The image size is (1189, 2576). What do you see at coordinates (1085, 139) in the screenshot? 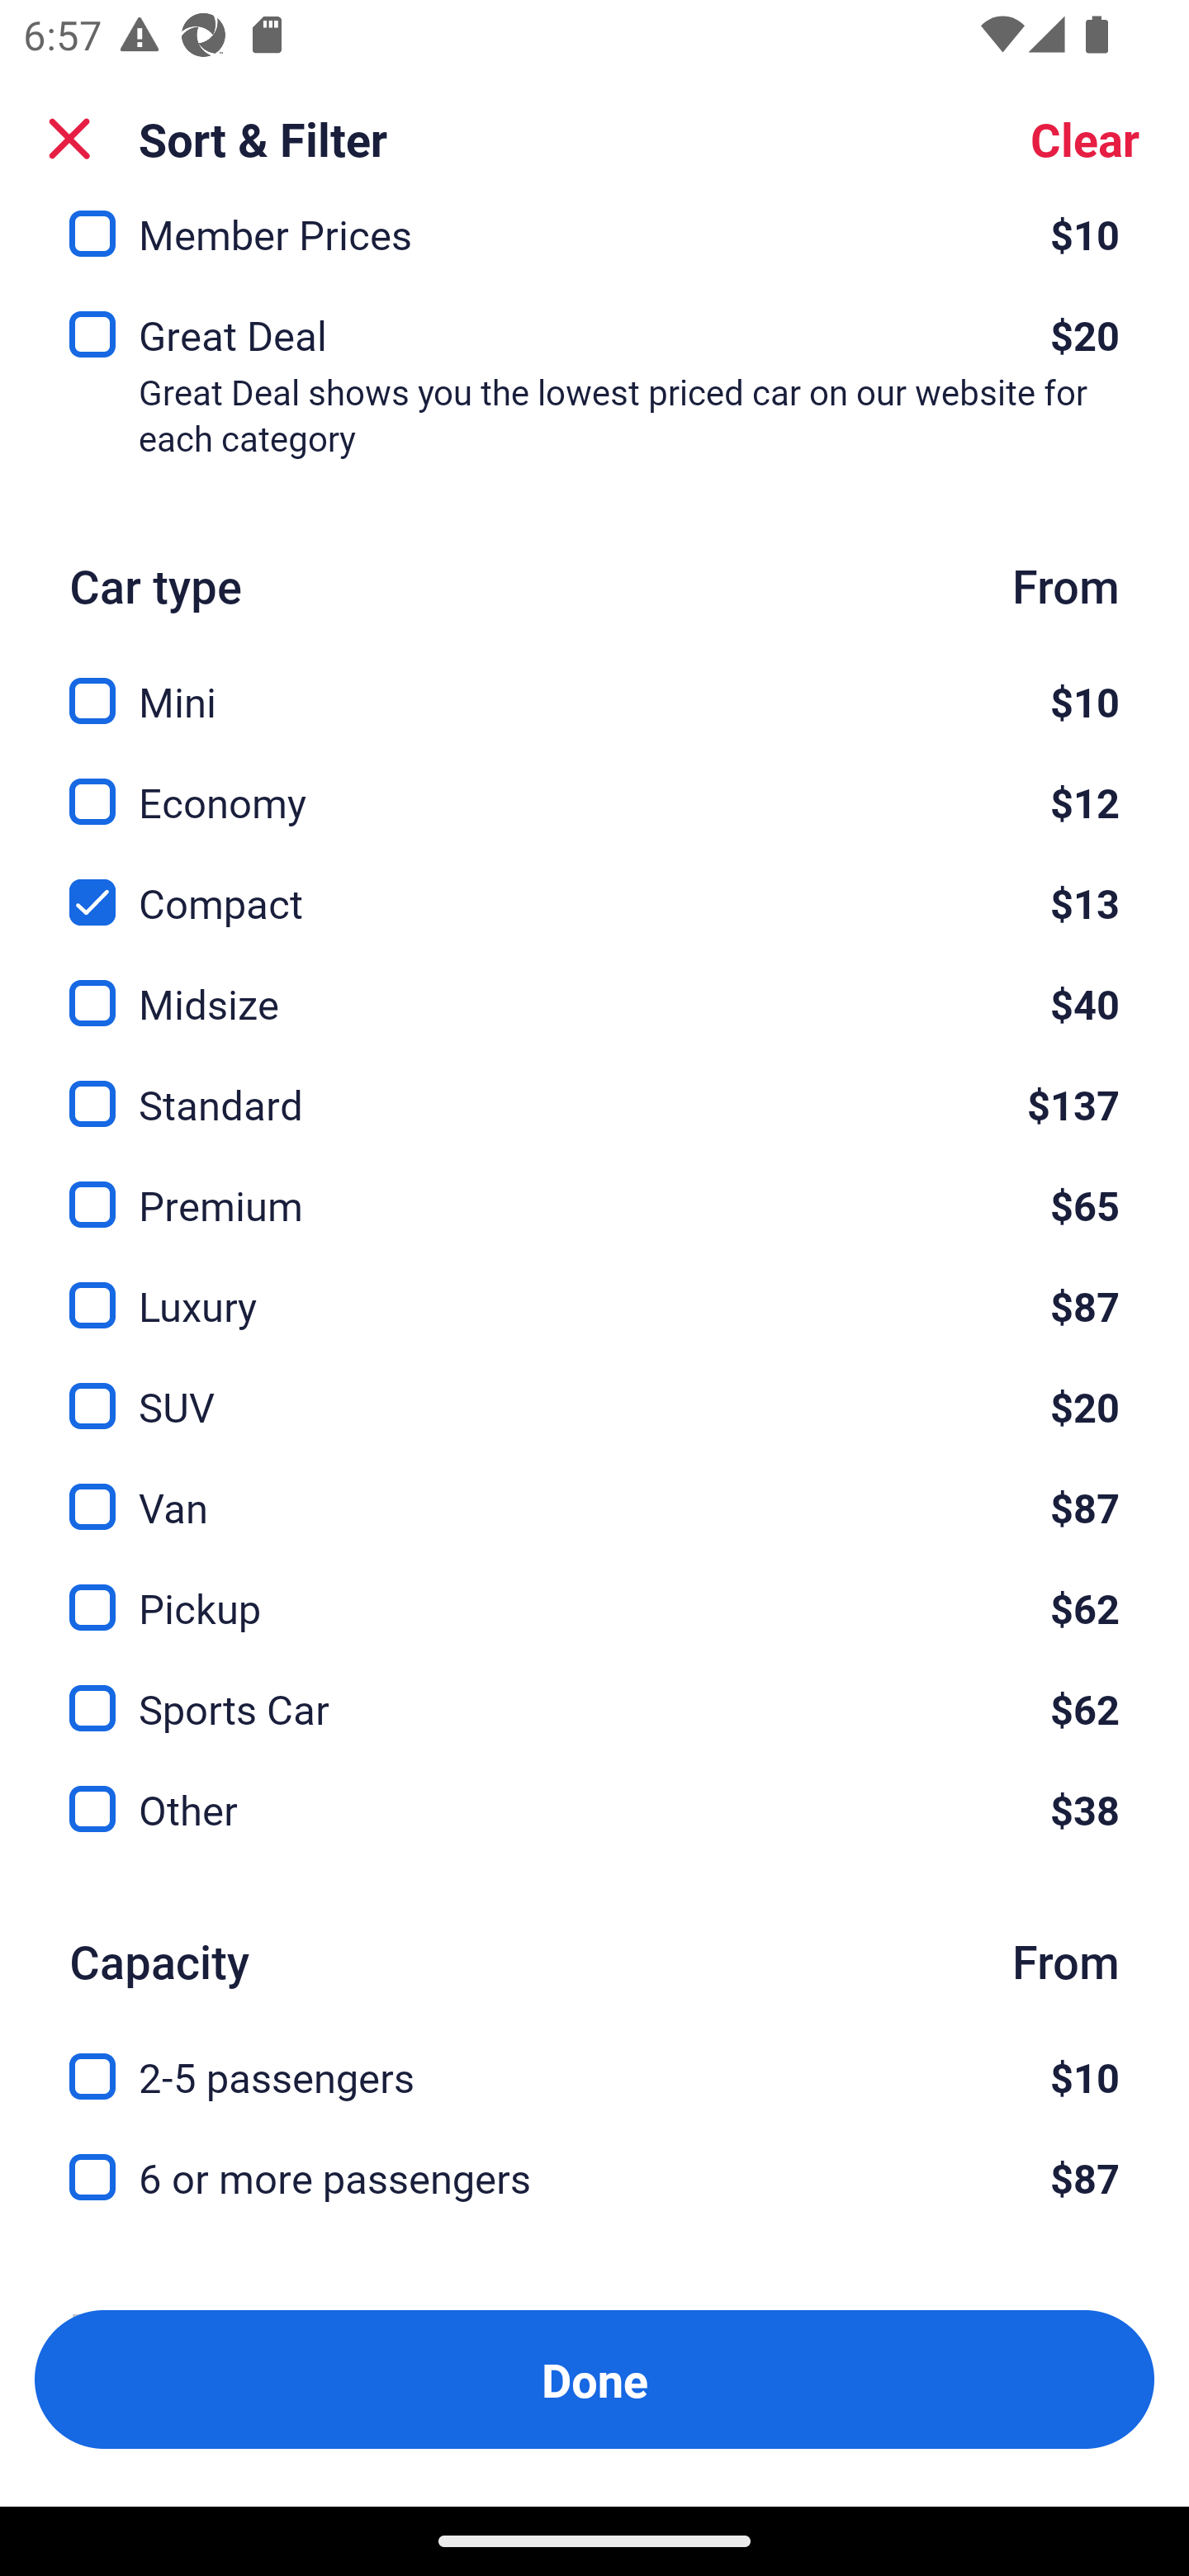
I see `Clear` at bounding box center [1085, 139].